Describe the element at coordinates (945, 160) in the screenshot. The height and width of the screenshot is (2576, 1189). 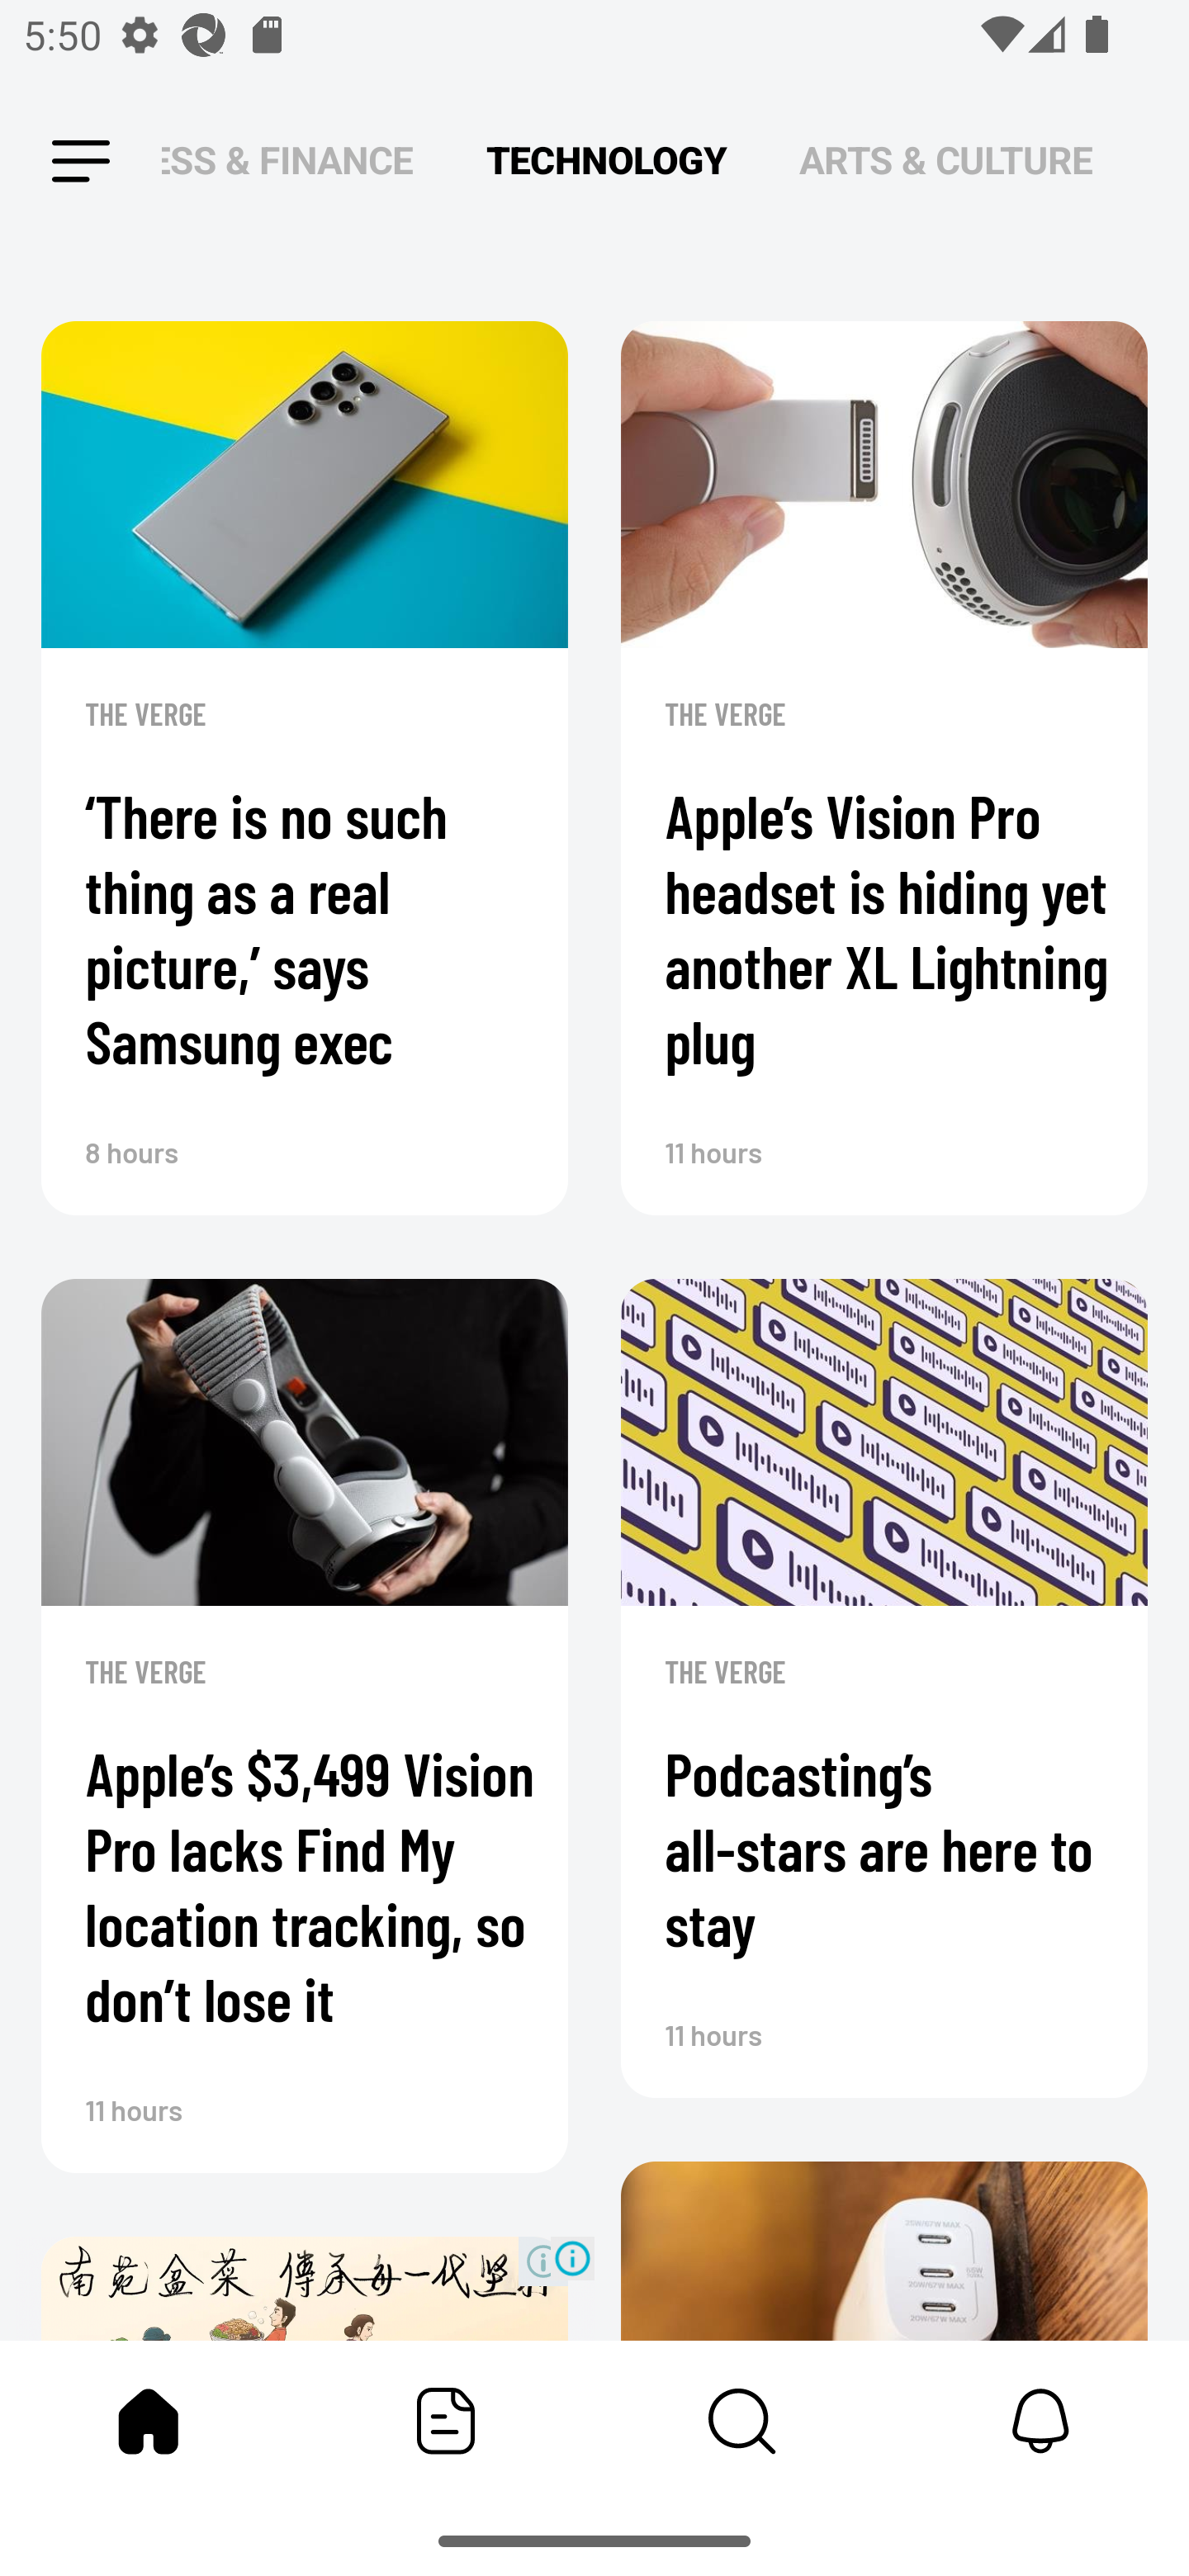
I see `ARTS & CULTURE` at that location.